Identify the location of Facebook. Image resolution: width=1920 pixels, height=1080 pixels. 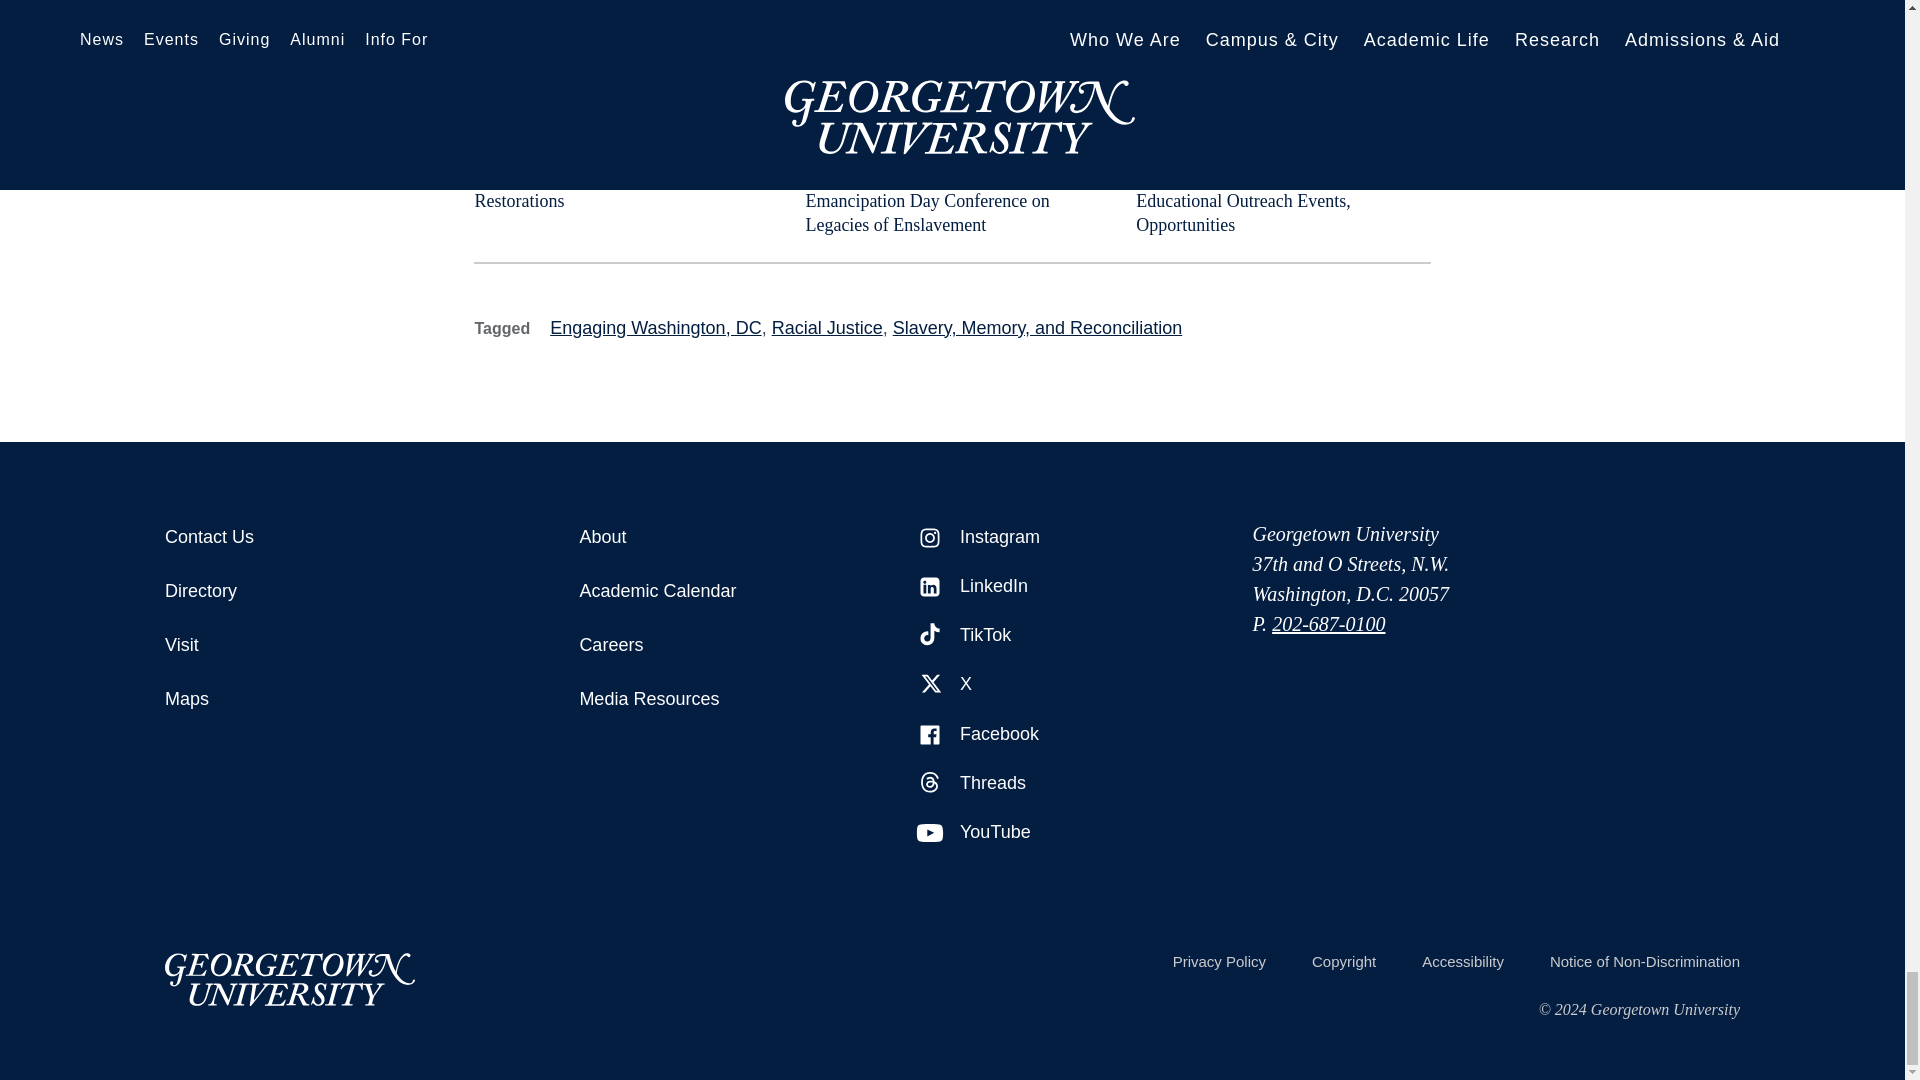
(930, 734).